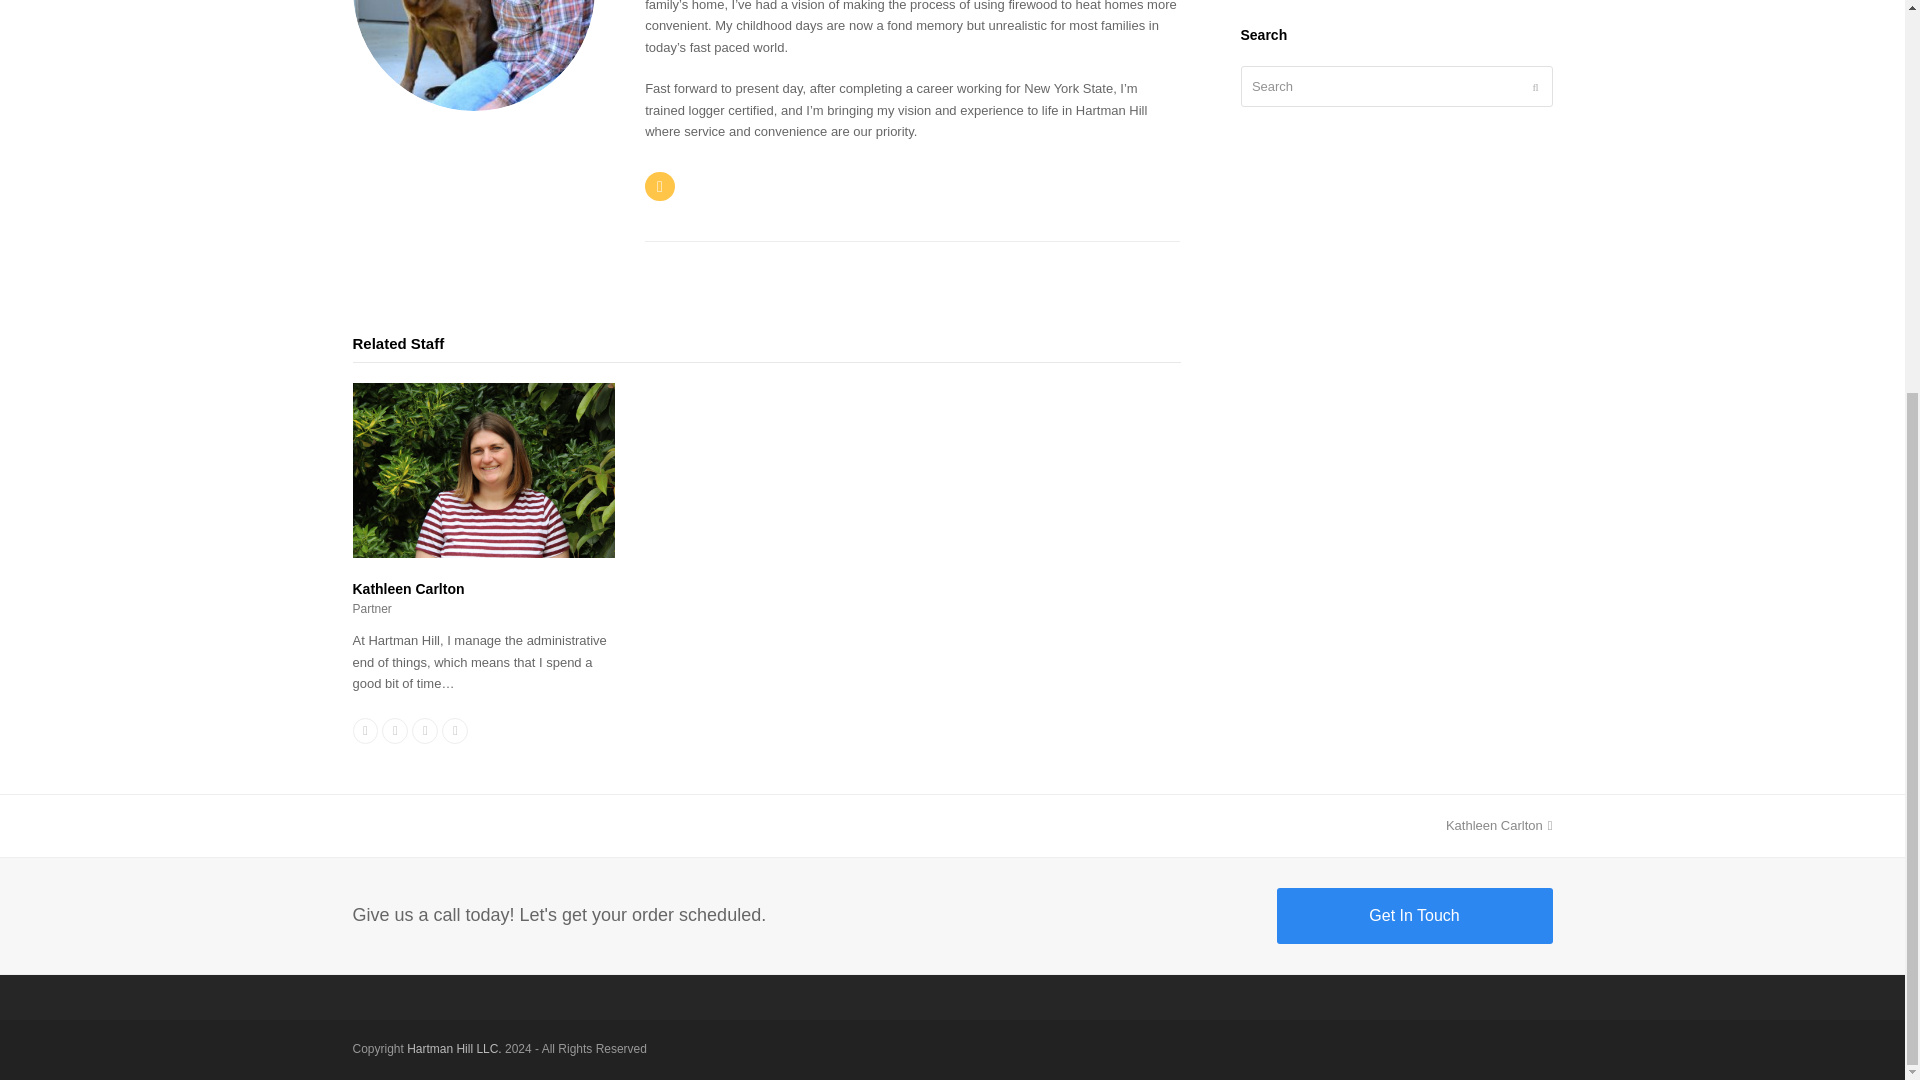 Image resolution: width=1920 pixels, height=1080 pixels. What do you see at coordinates (364, 731) in the screenshot?
I see `Facebook` at bounding box center [364, 731].